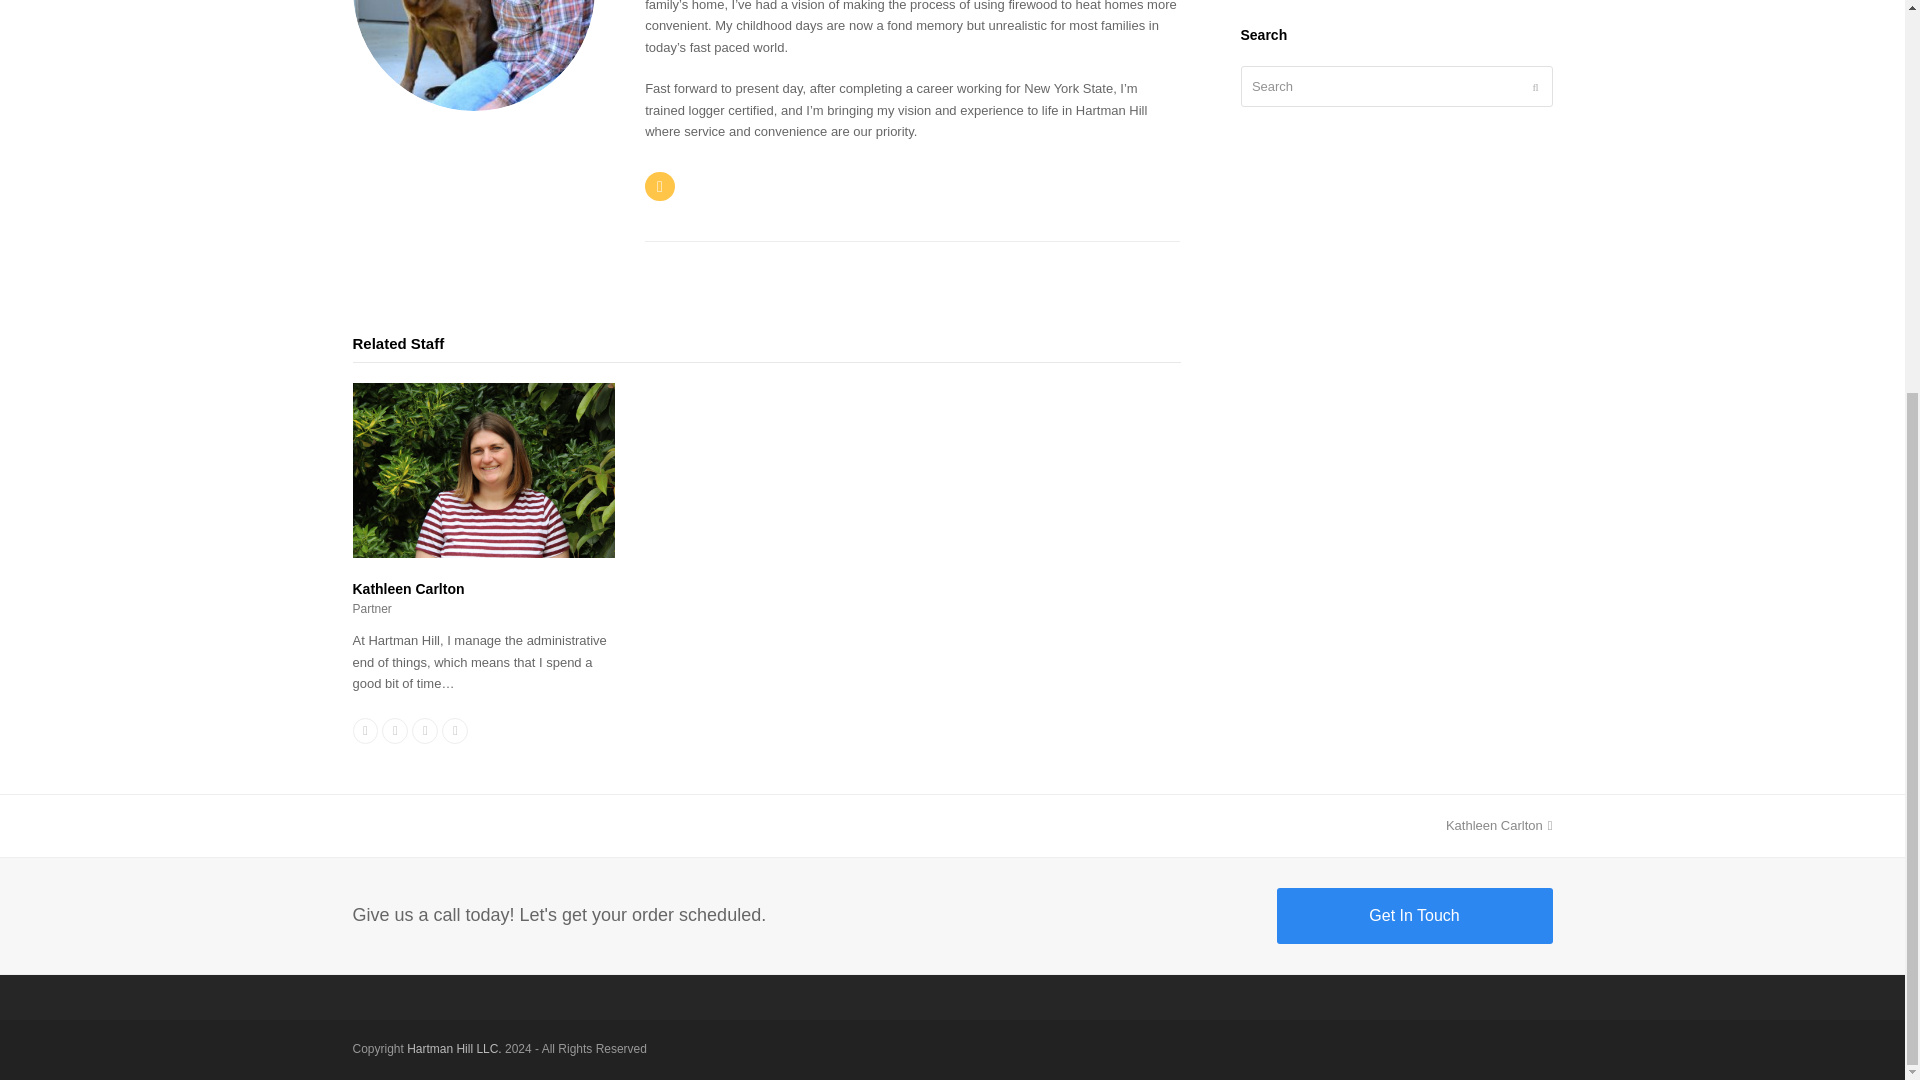 Image resolution: width=1920 pixels, height=1080 pixels. What do you see at coordinates (364, 731) in the screenshot?
I see `Facebook` at bounding box center [364, 731].